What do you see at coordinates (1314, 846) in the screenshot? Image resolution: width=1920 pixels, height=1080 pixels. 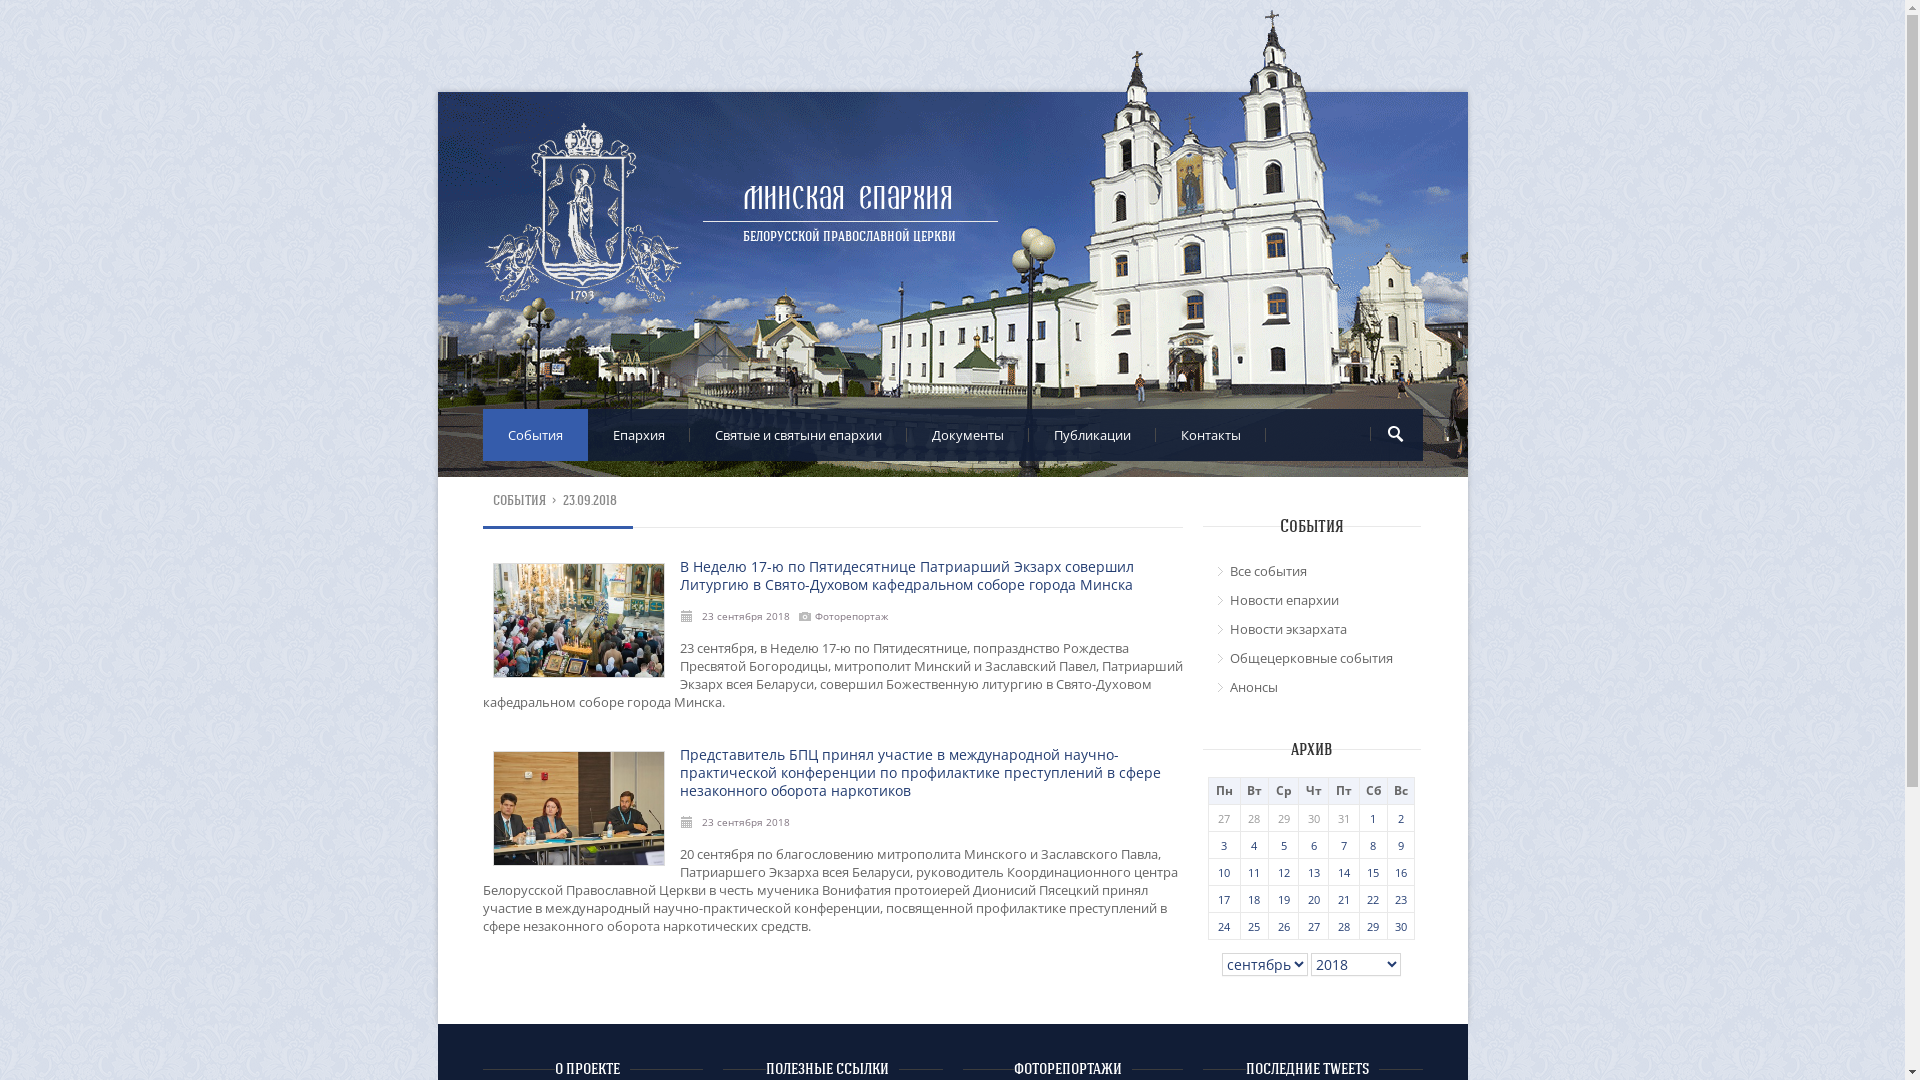 I see `6` at bounding box center [1314, 846].